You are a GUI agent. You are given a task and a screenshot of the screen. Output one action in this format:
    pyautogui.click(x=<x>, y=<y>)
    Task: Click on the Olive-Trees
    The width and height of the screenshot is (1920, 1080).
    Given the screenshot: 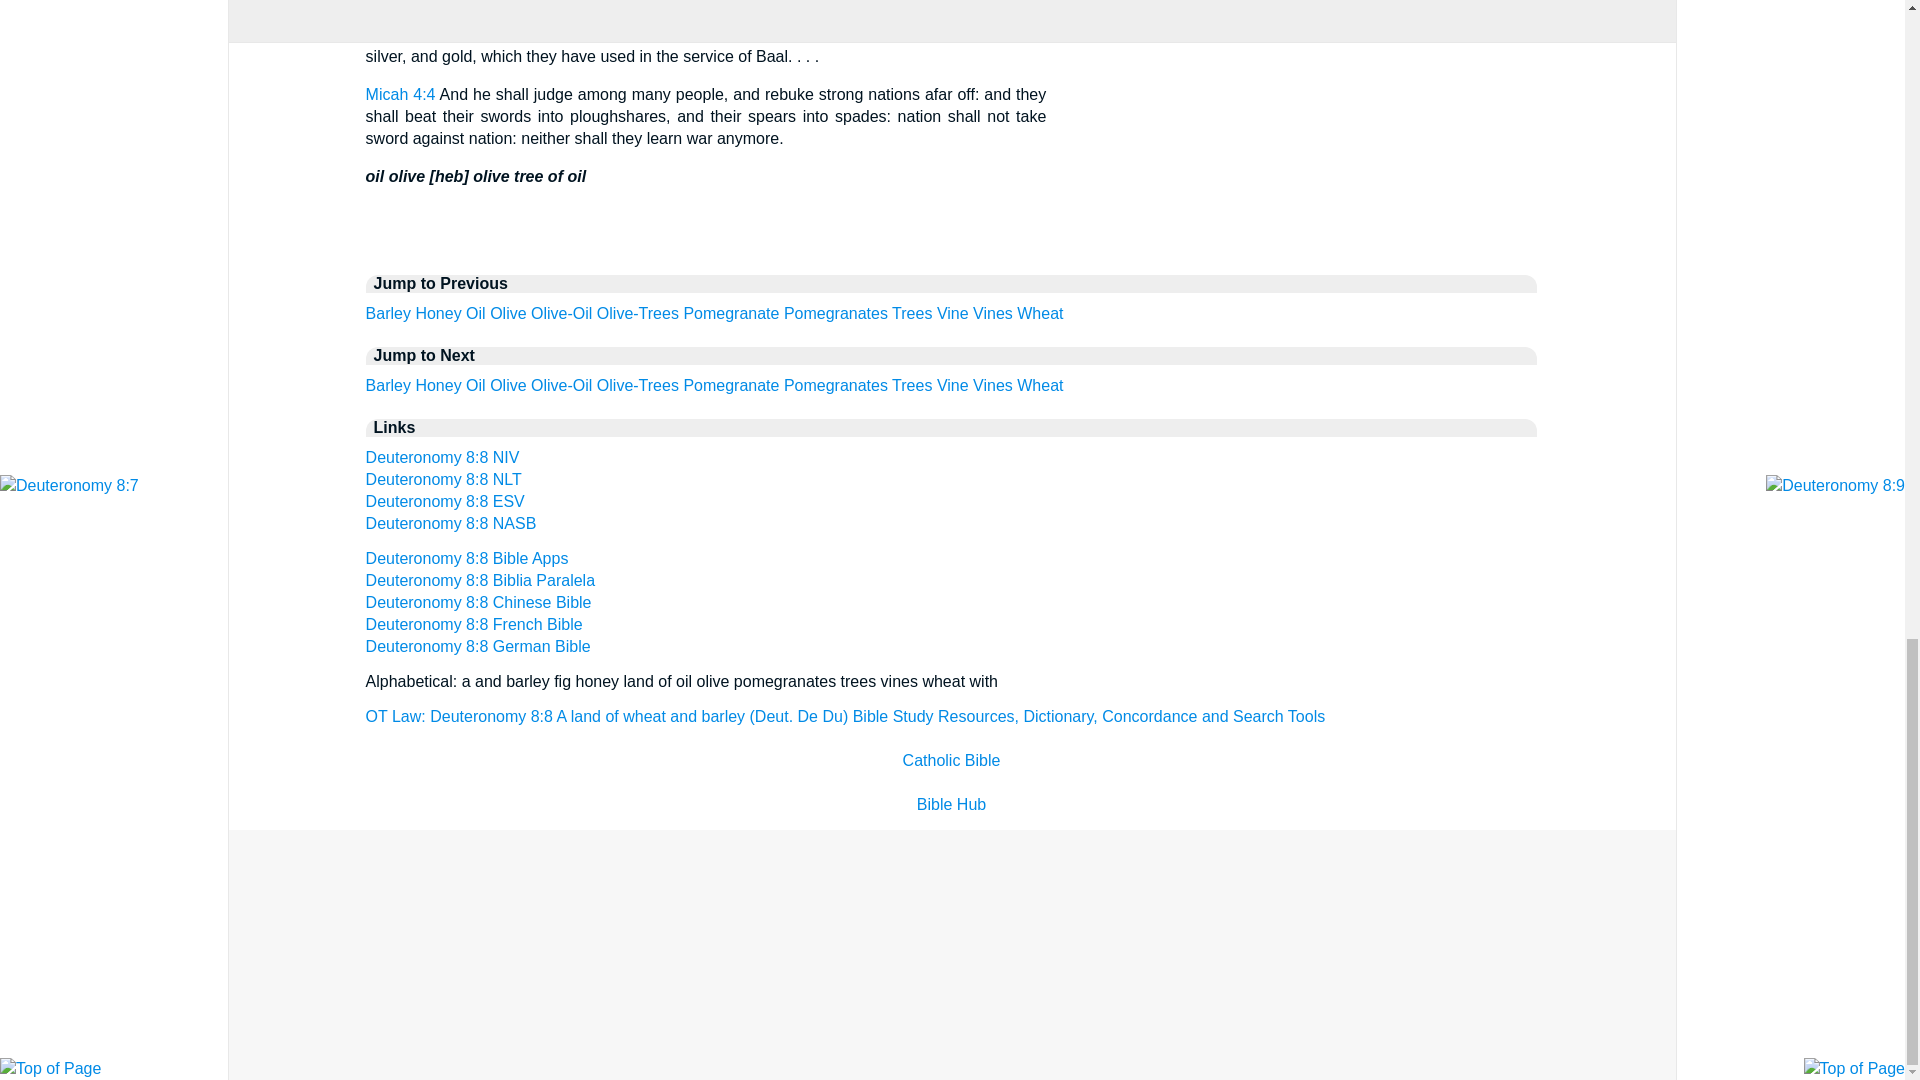 What is the action you would take?
    pyautogui.click(x=638, y=312)
    